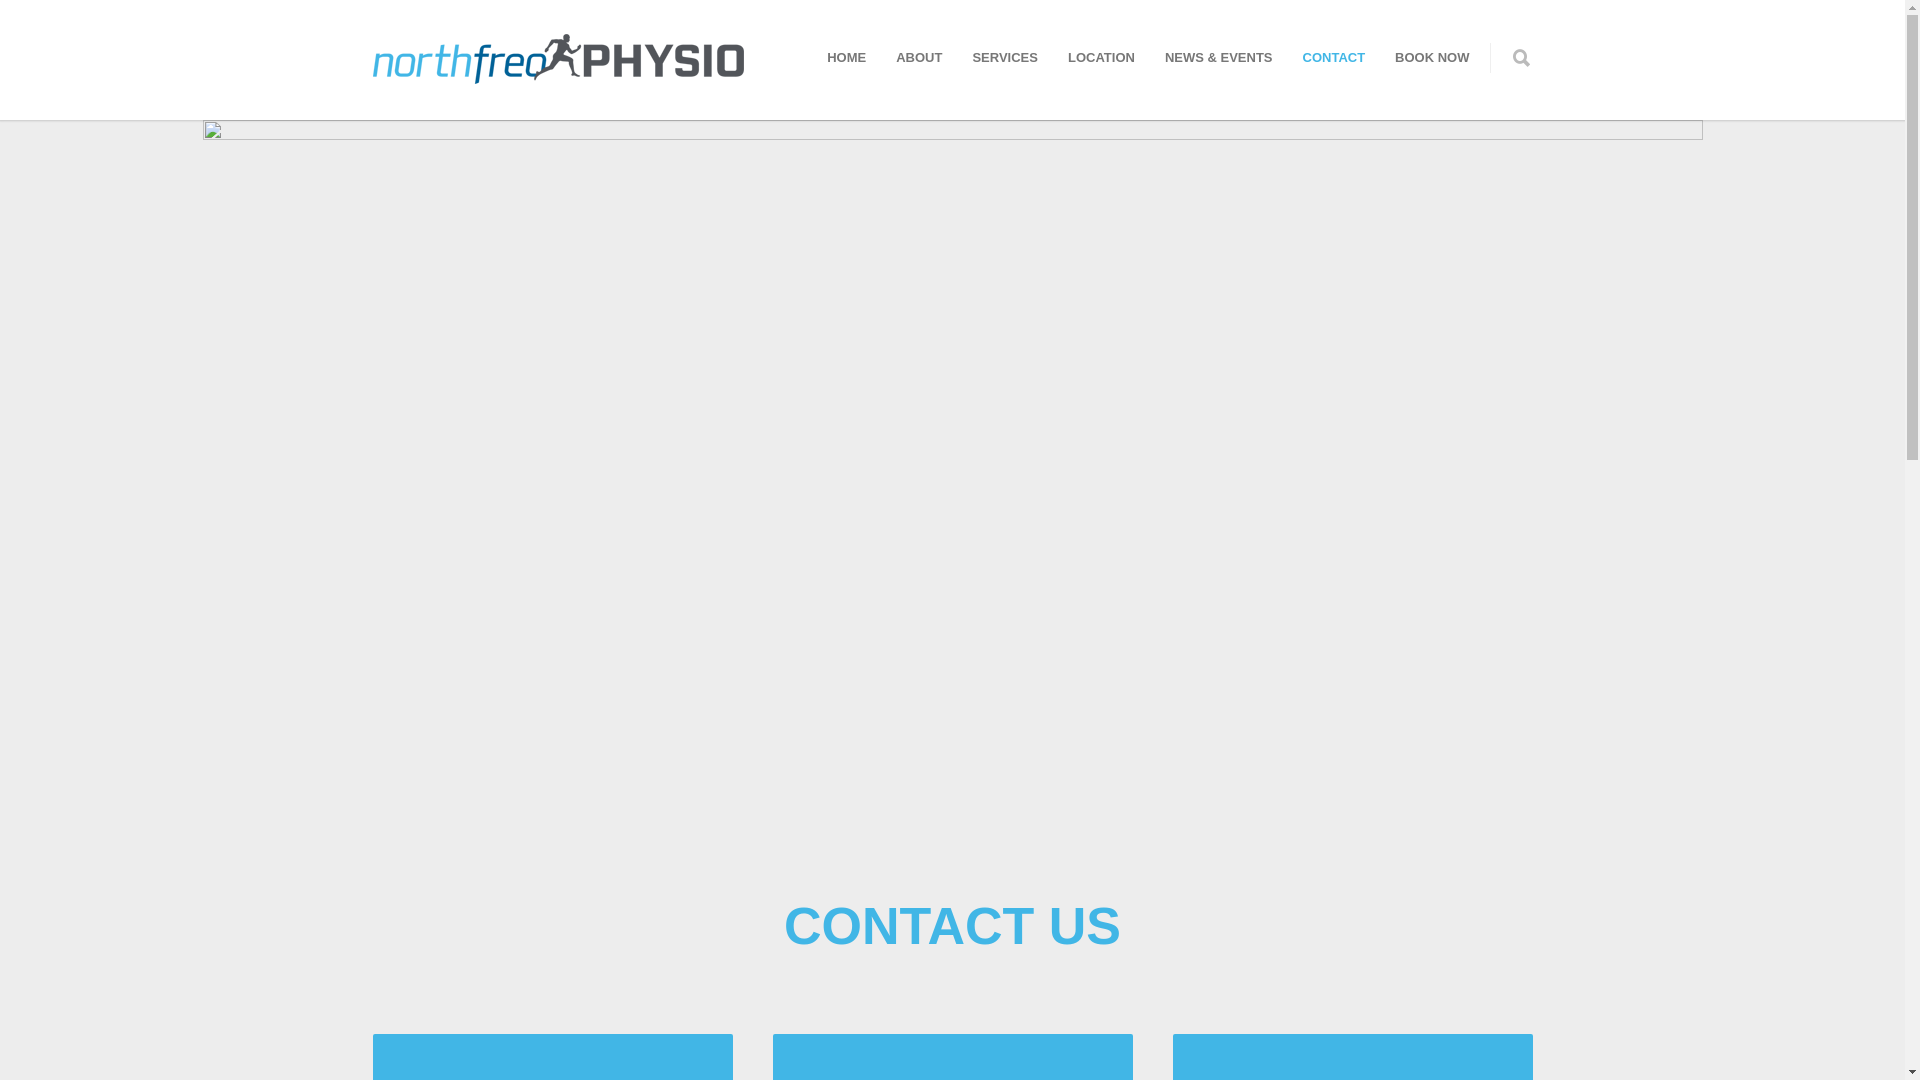 The height and width of the screenshot is (1080, 1920). Describe the element at coordinates (1005, 58) in the screenshot. I see `SERVICES` at that location.